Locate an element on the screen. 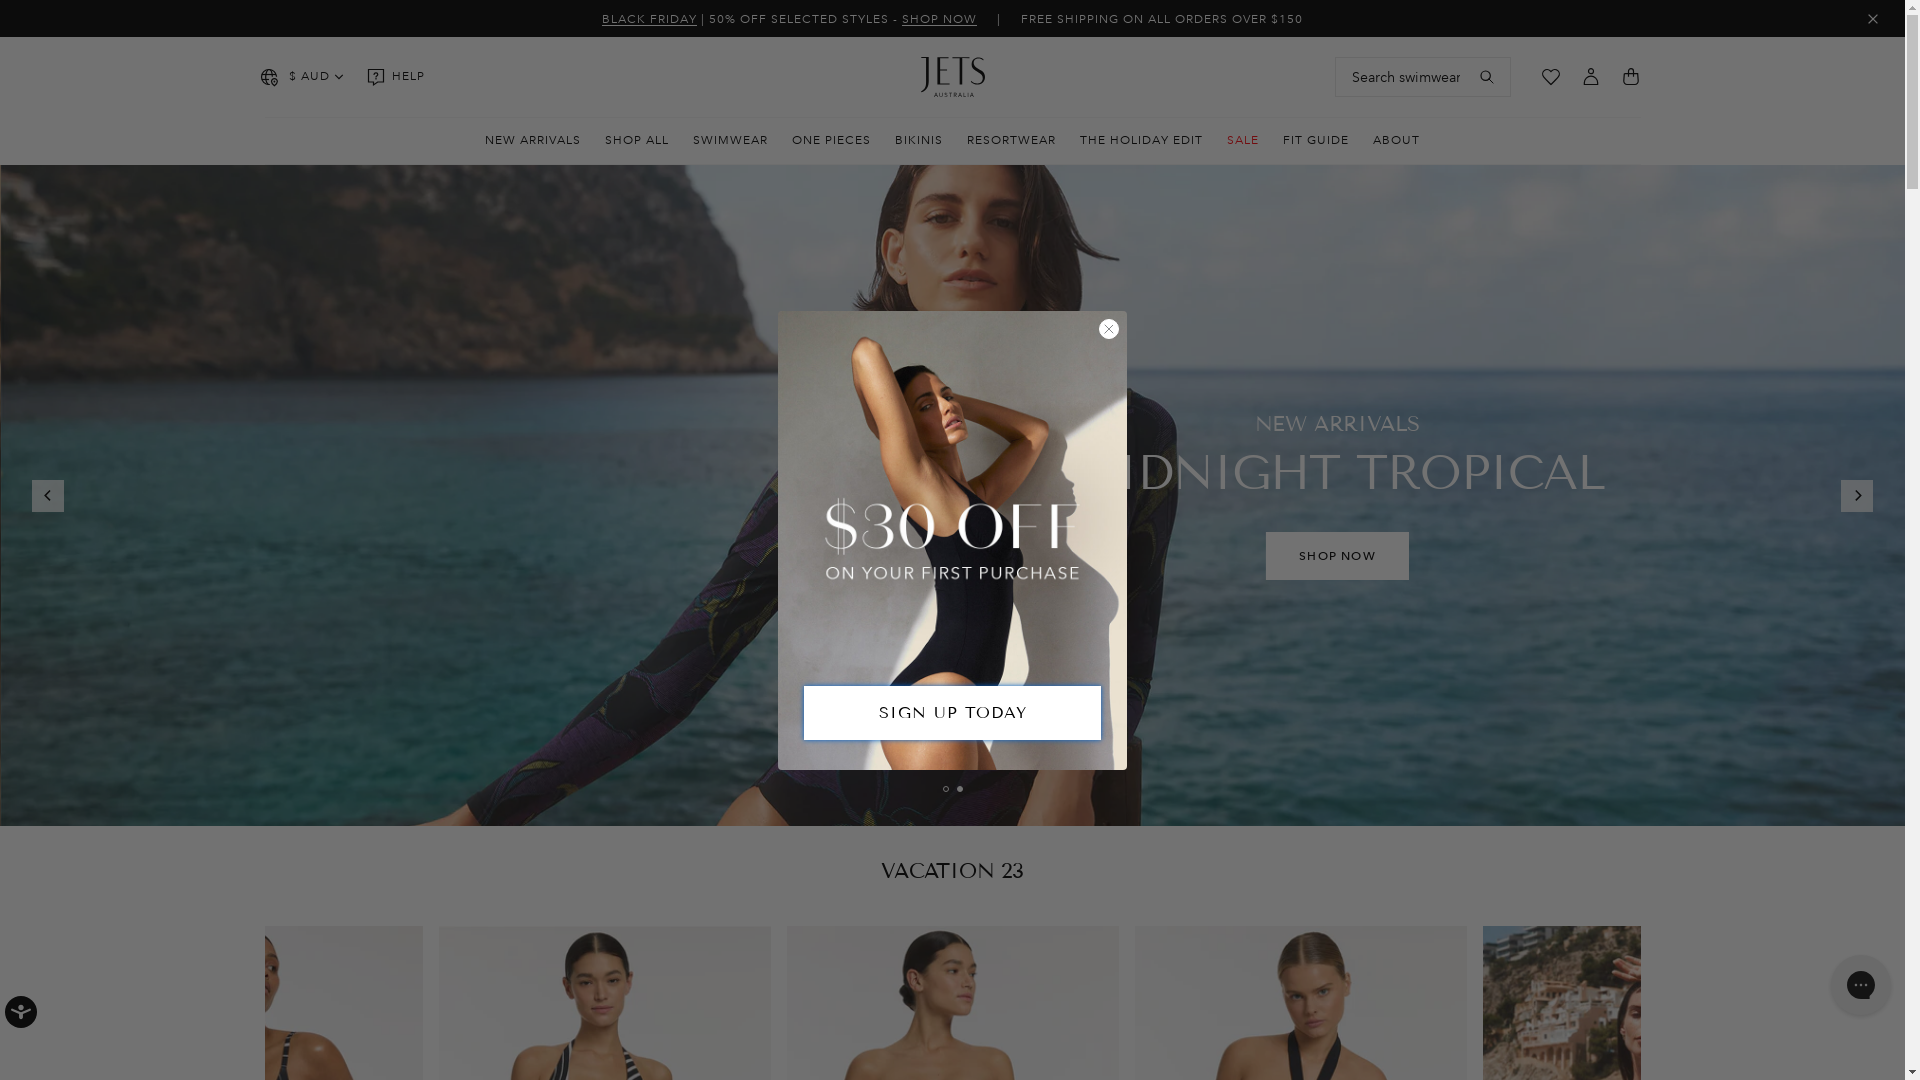 This screenshot has height=1080, width=1920. ONE PIECES is located at coordinates (832, 141).